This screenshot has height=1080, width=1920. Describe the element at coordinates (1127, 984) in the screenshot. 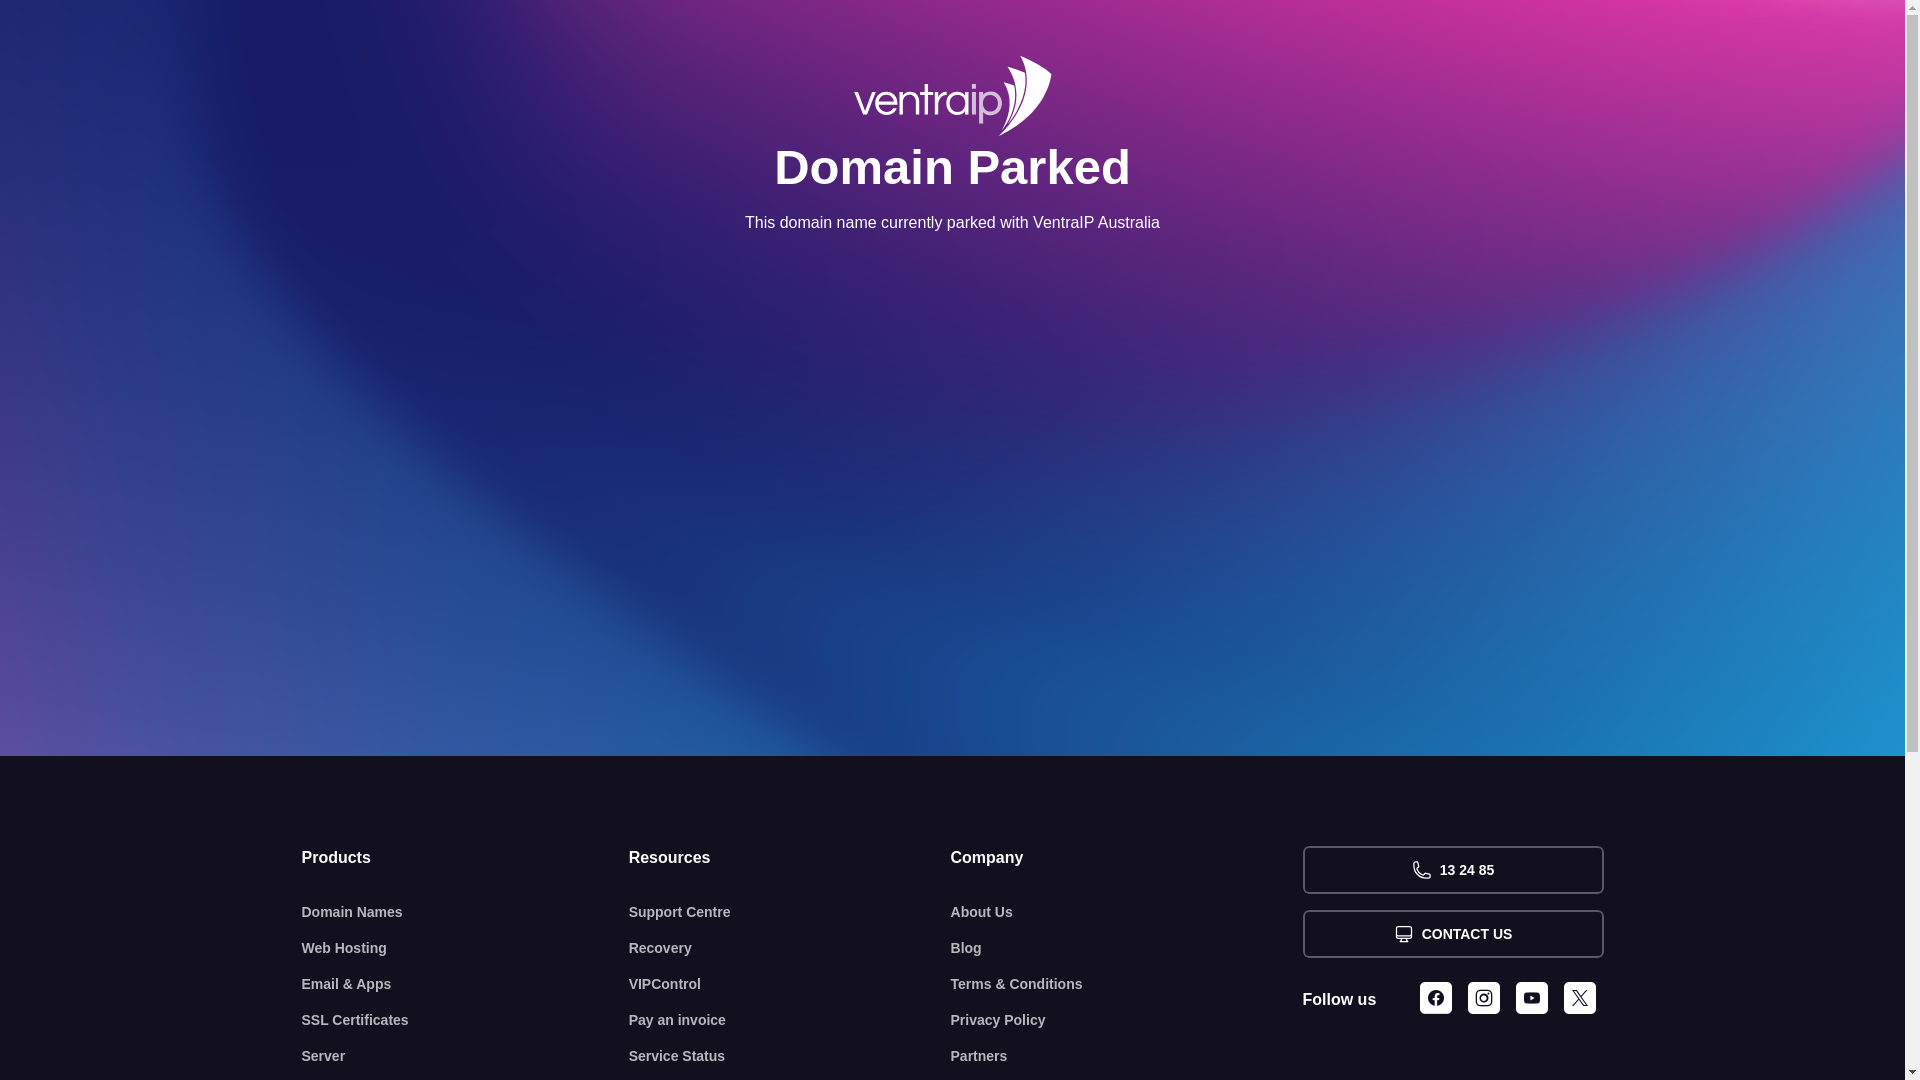

I see `Terms & Conditions` at that location.